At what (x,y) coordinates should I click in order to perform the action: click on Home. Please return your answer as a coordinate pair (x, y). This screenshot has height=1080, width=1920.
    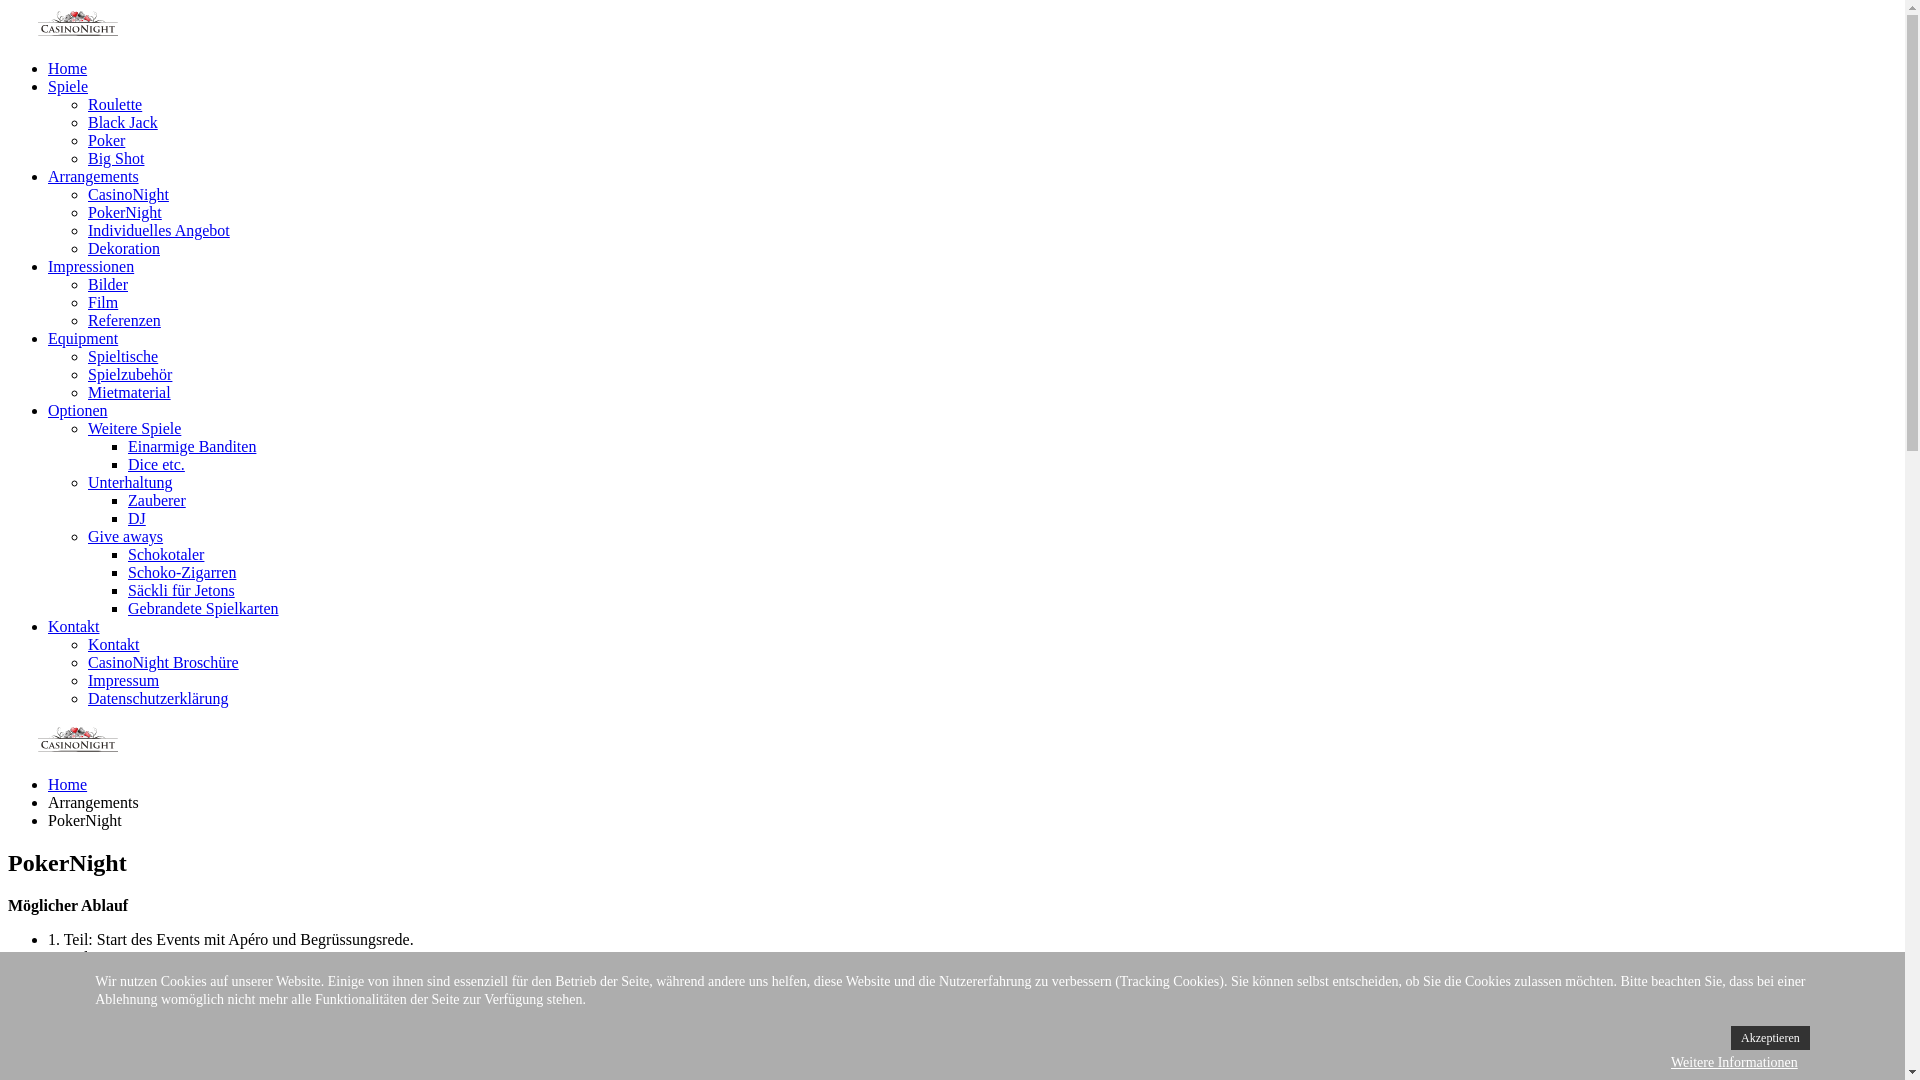
    Looking at the image, I should click on (68, 68).